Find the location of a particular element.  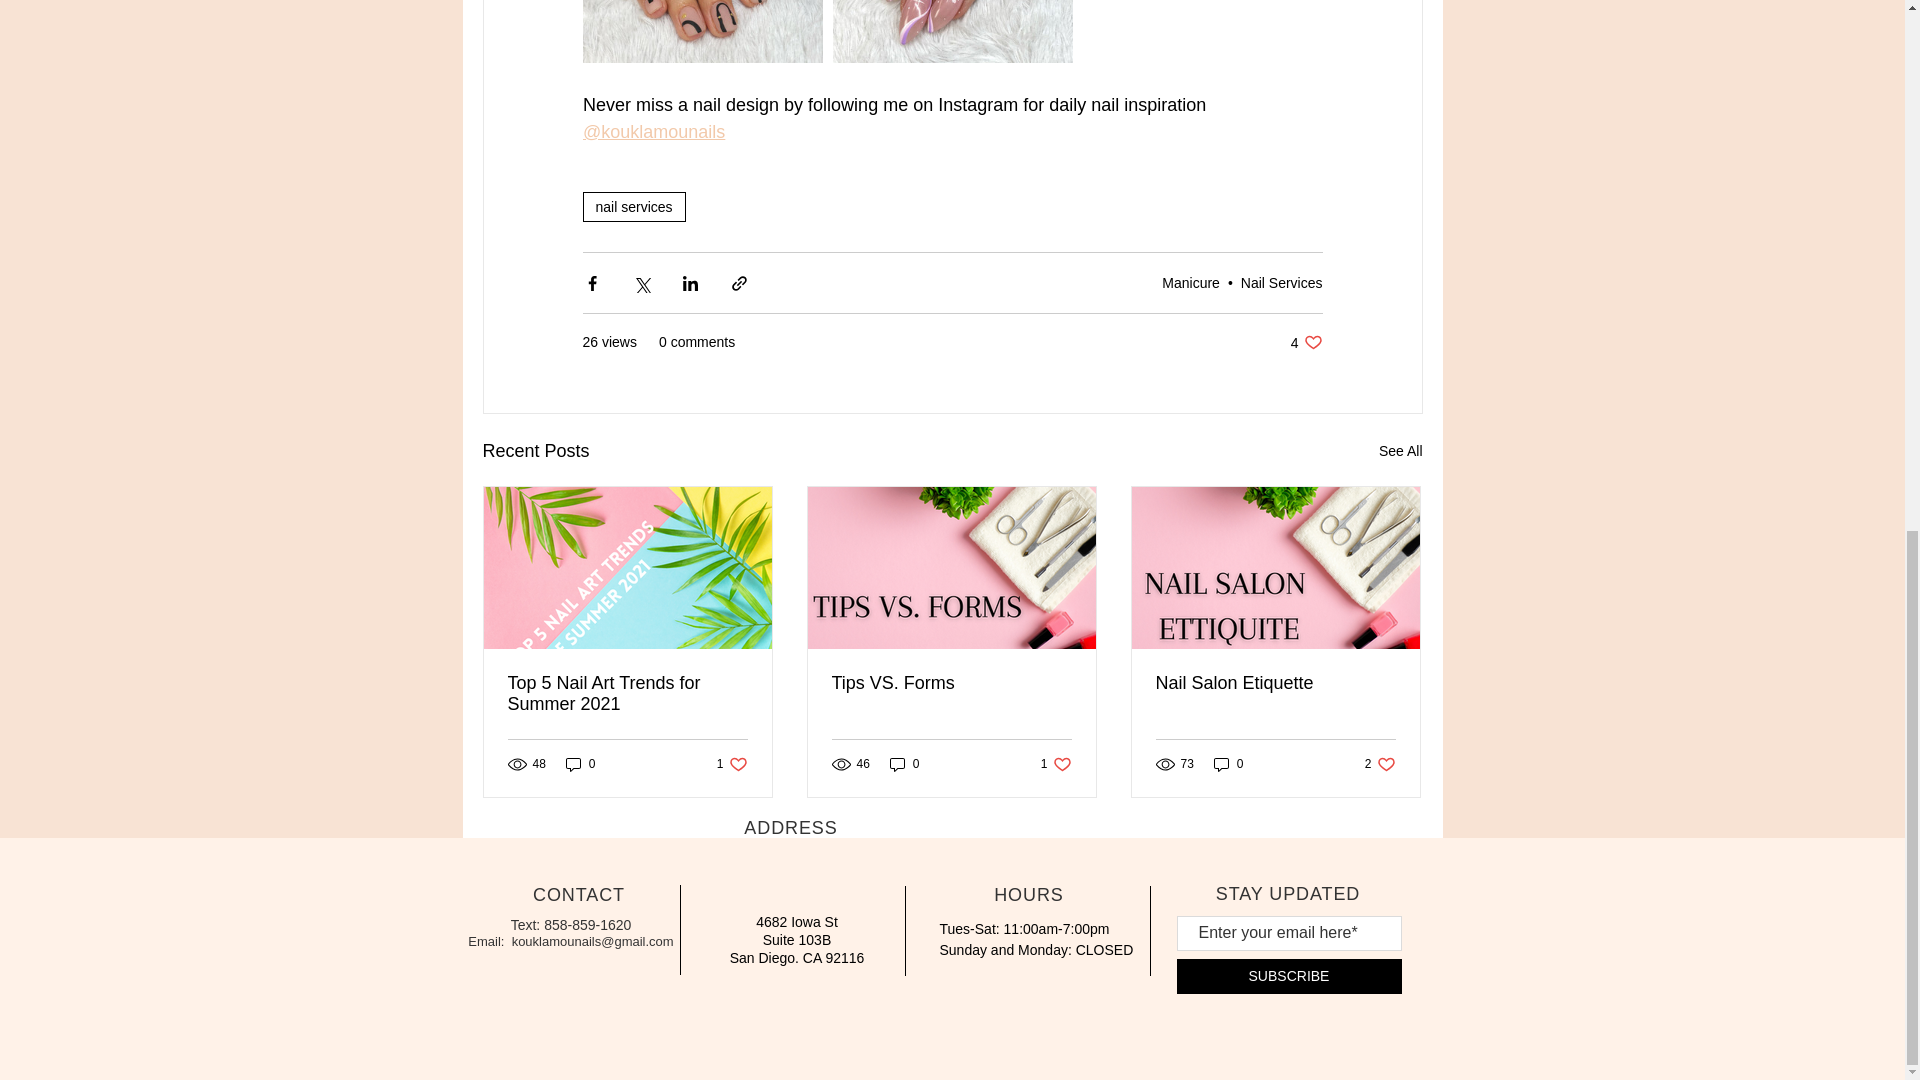

0 is located at coordinates (580, 764).